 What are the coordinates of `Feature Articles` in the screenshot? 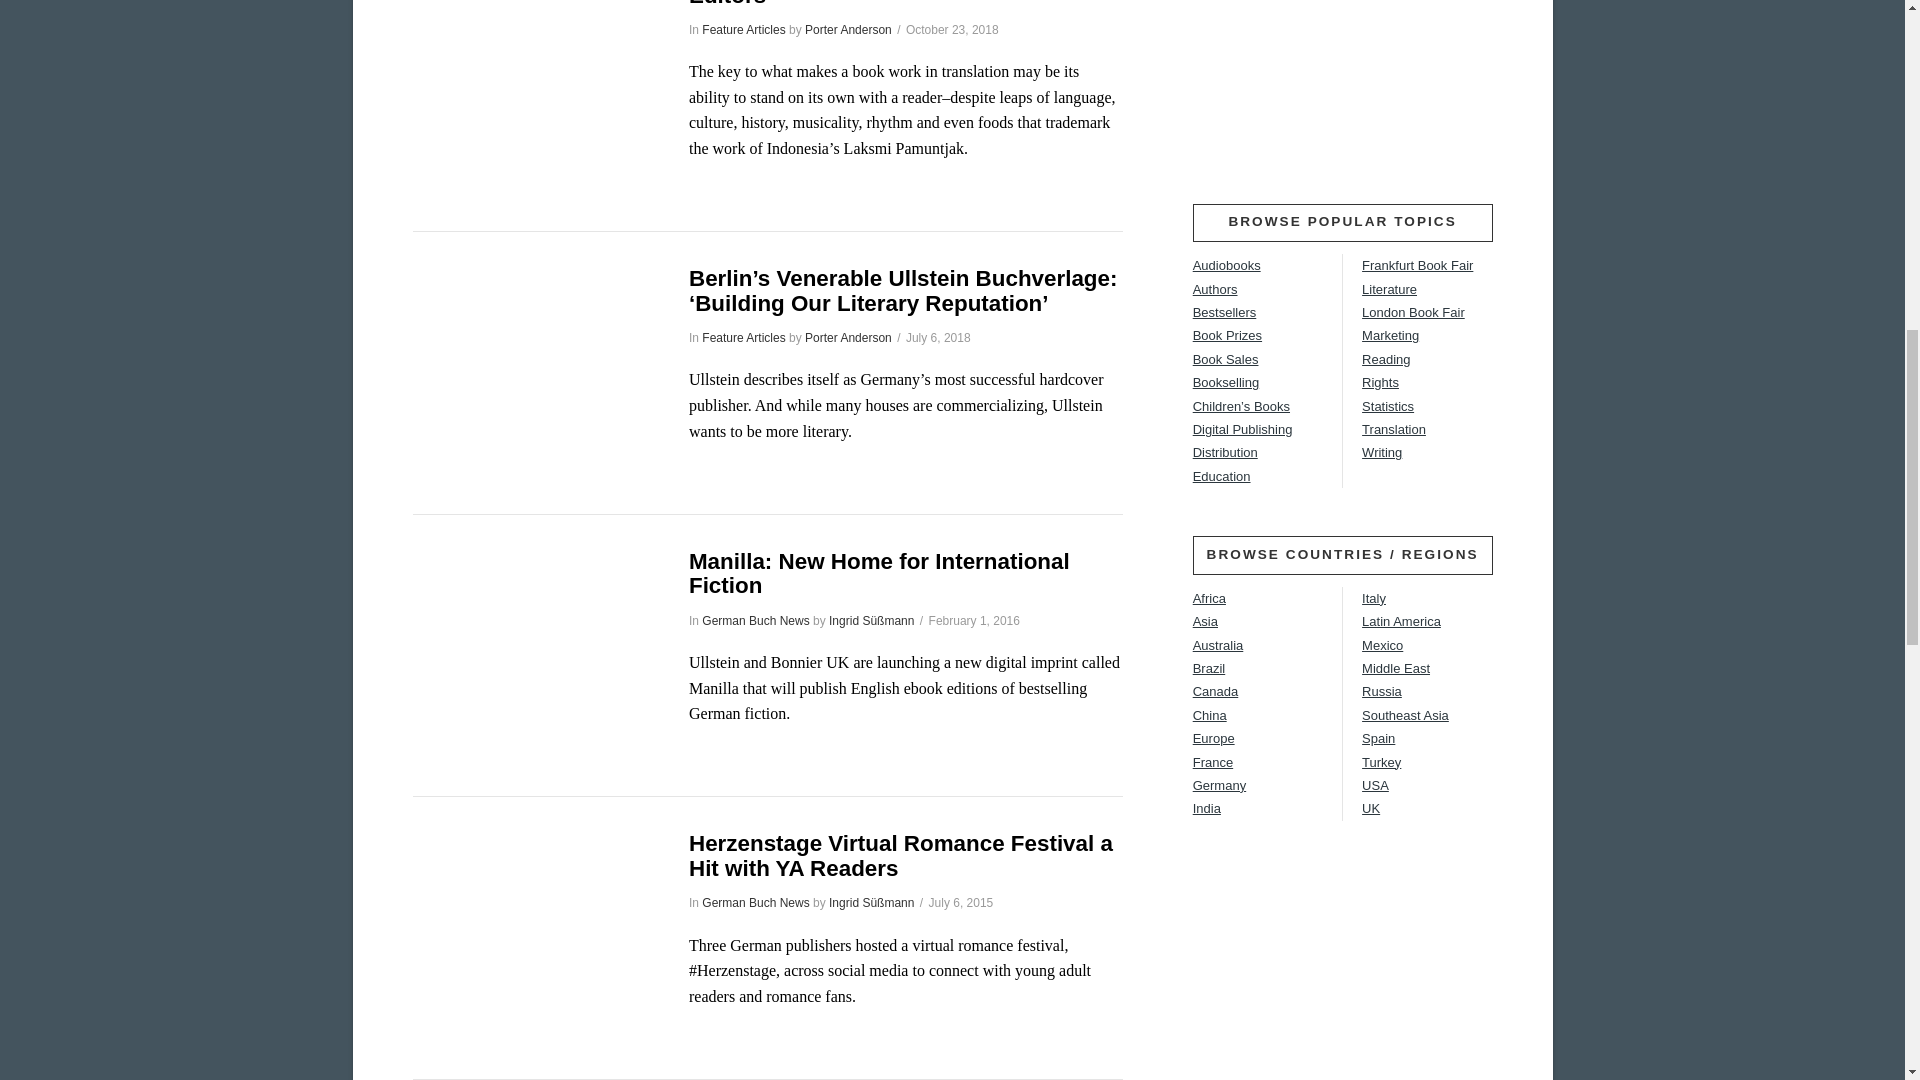 It's located at (744, 29).